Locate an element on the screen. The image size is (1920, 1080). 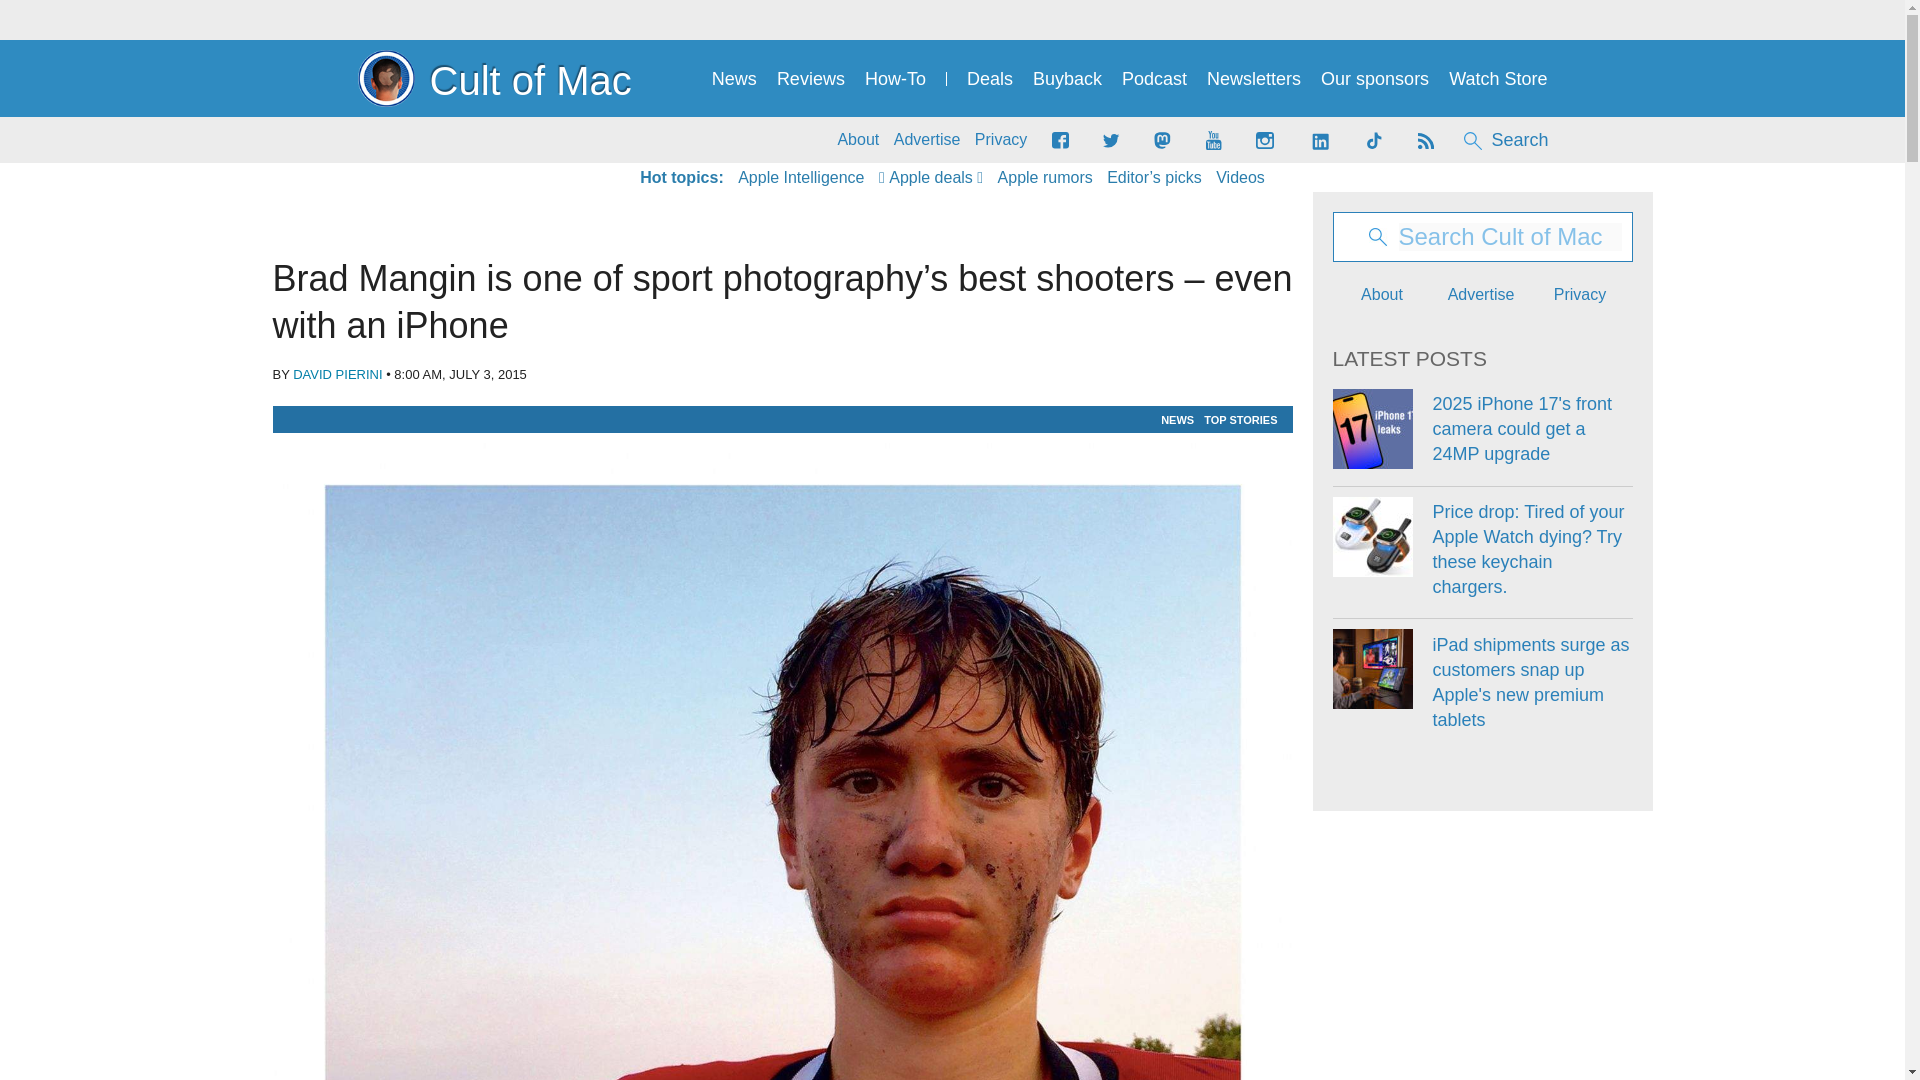
Apple rumors is located at coordinates (1045, 178).